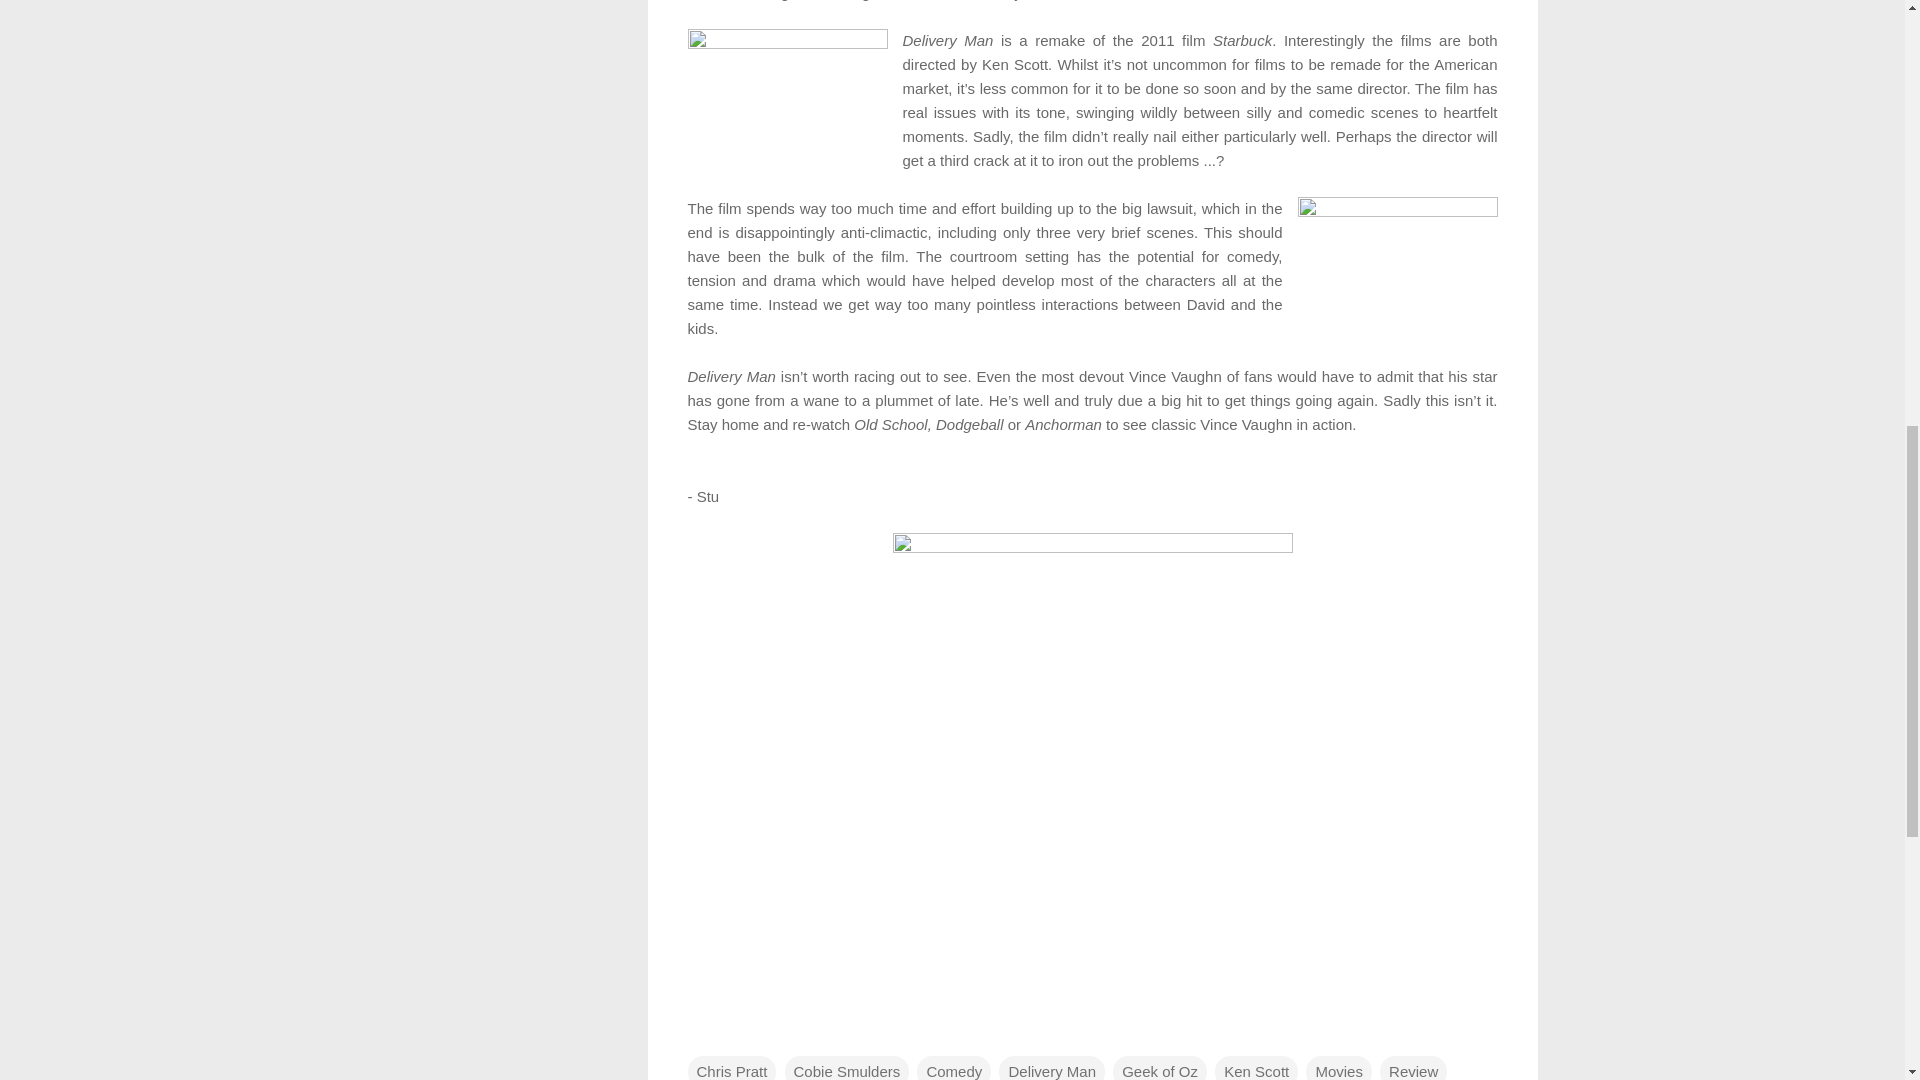 The width and height of the screenshot is (1920, 1080). I want to click on Chris Pratt, so click(732, 1068).